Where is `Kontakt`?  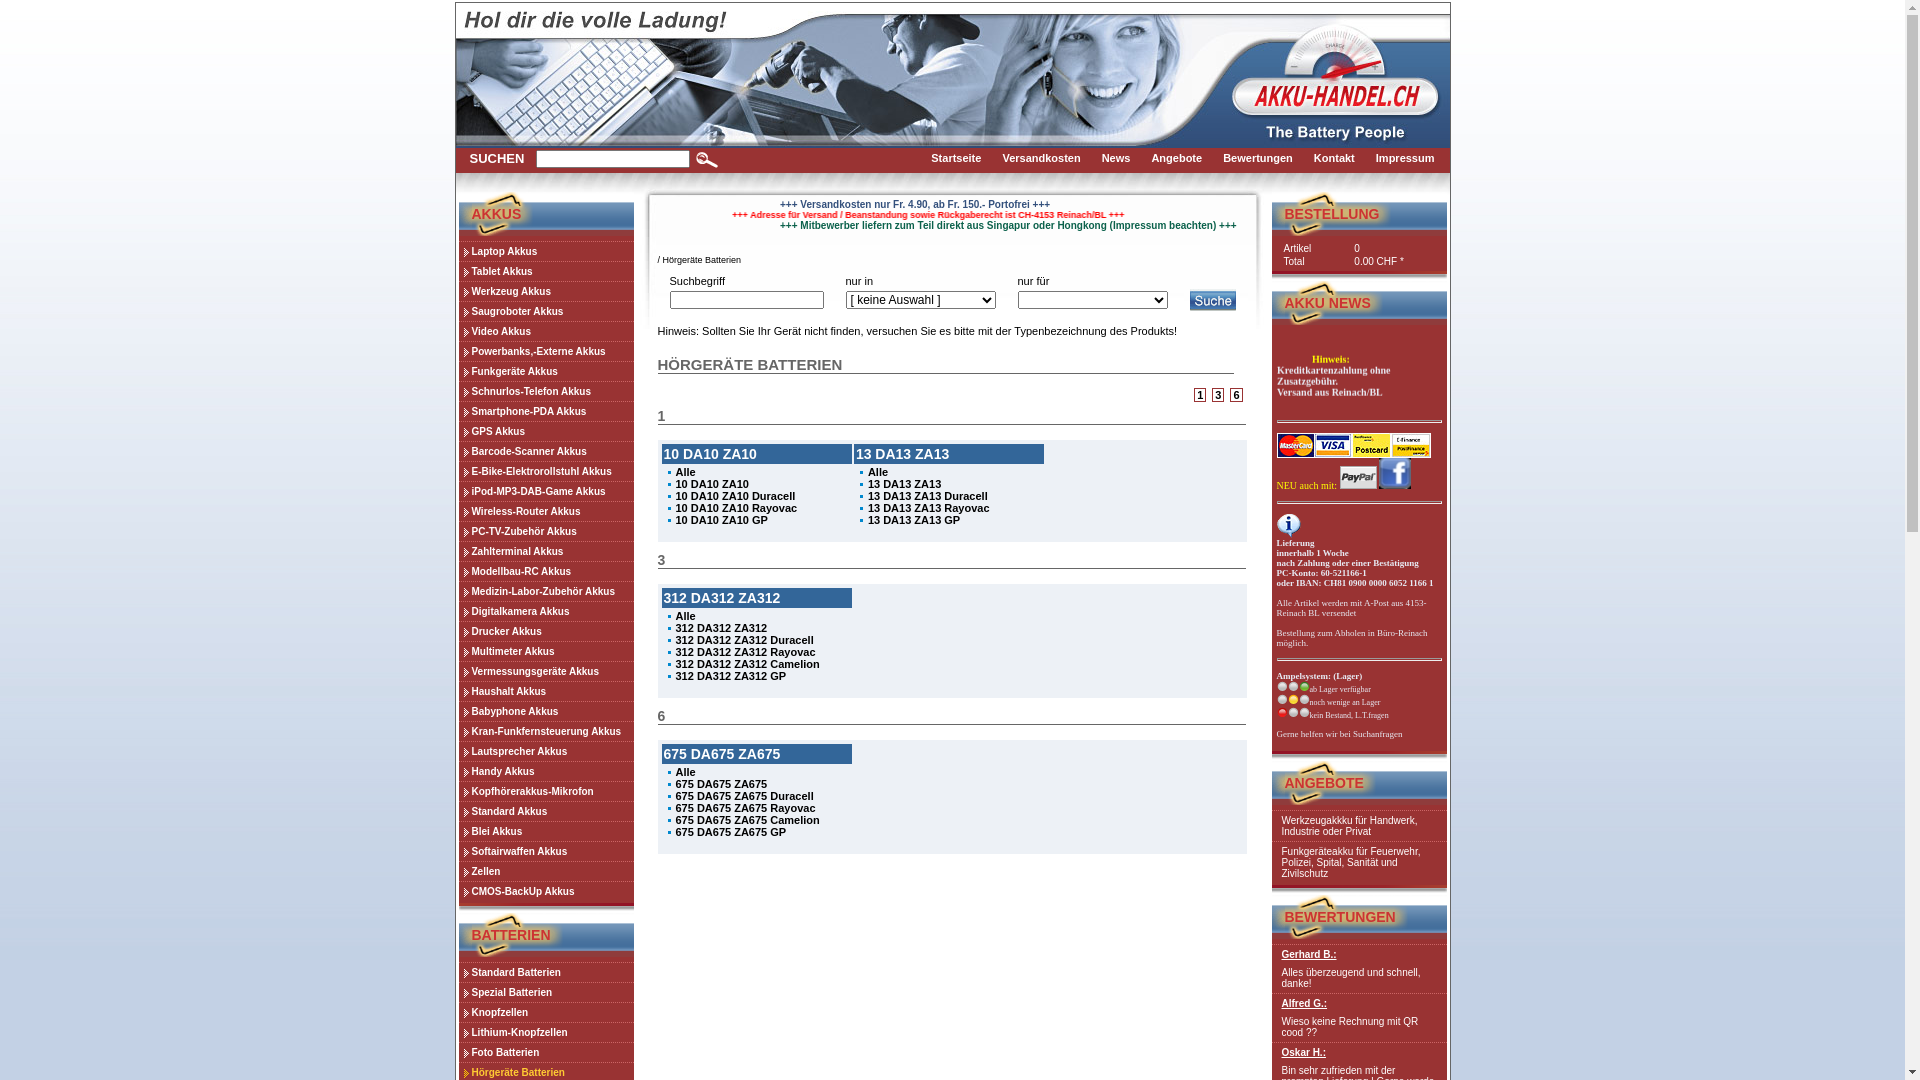 Kontakt is located at coordinates (1340, 160).